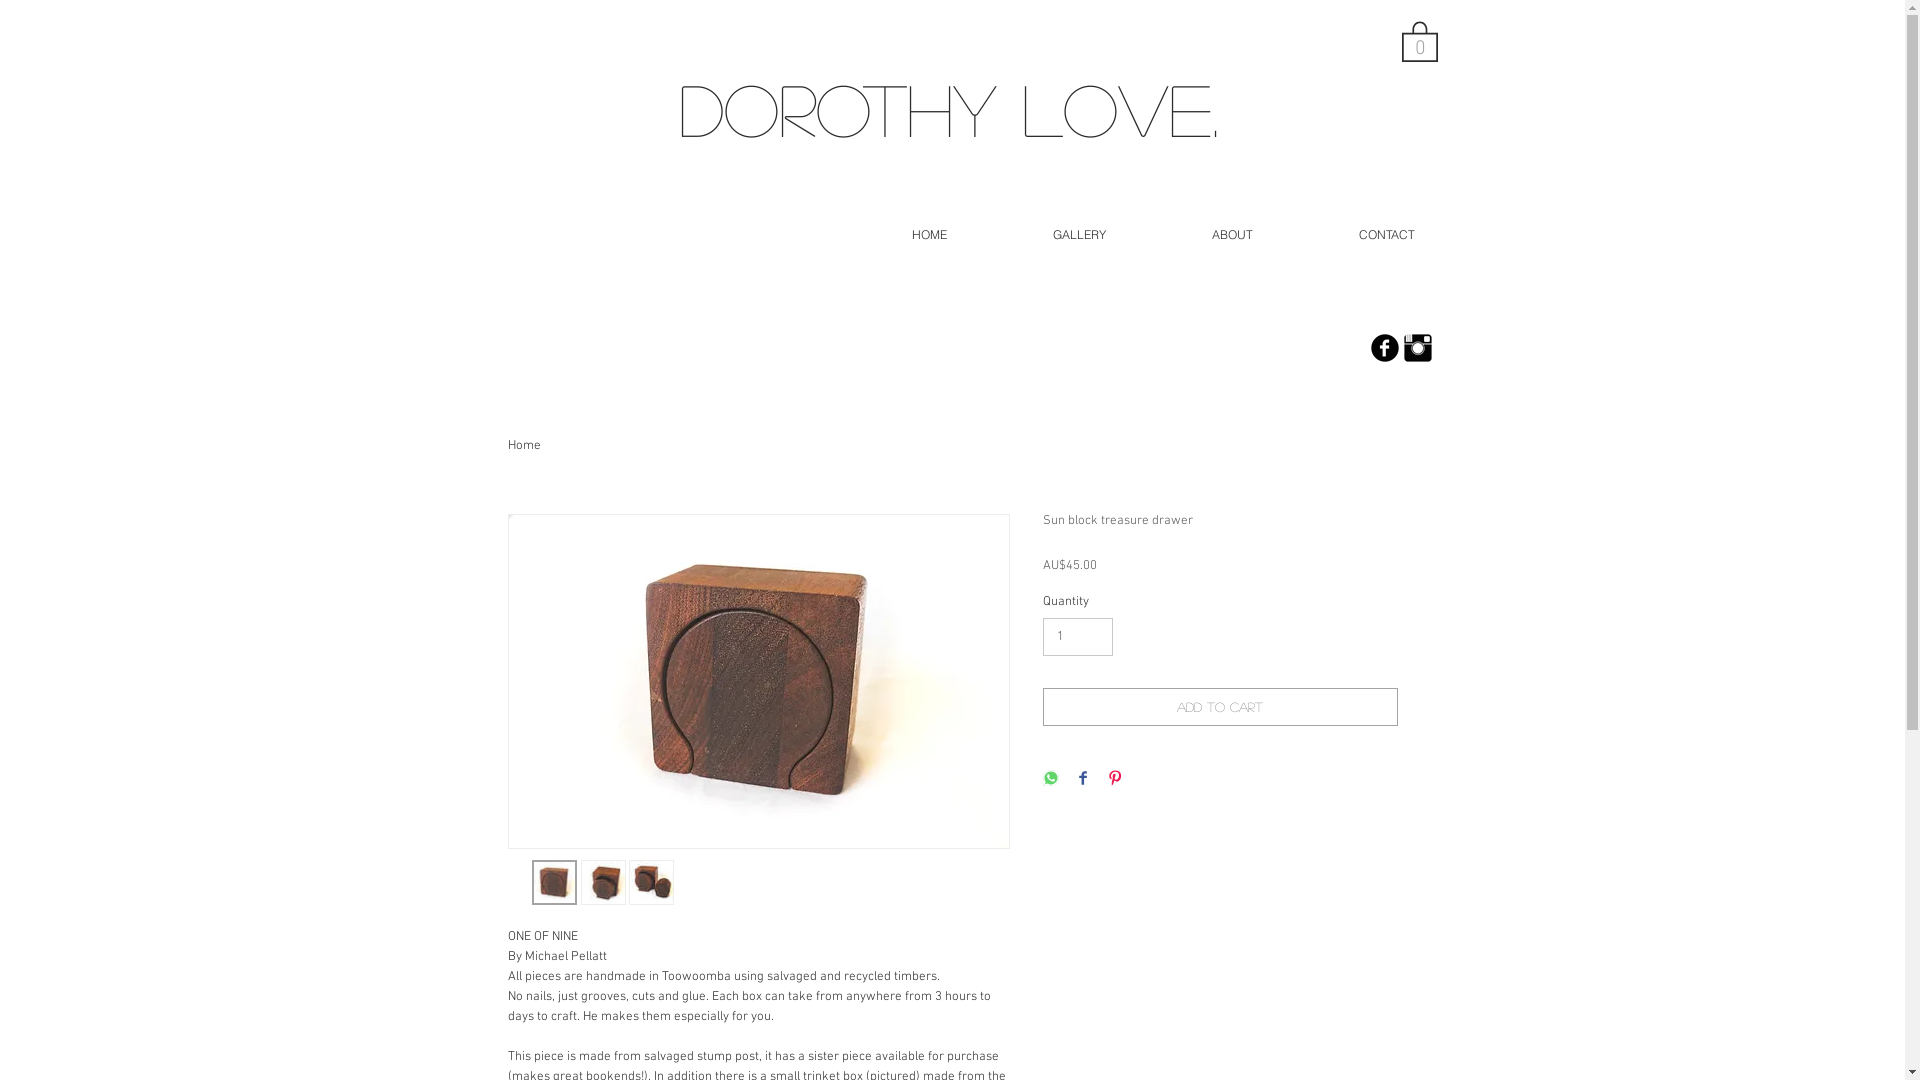 The image size is (1920, 1080). I want to click on Add to Cart, so click(1220, 707).